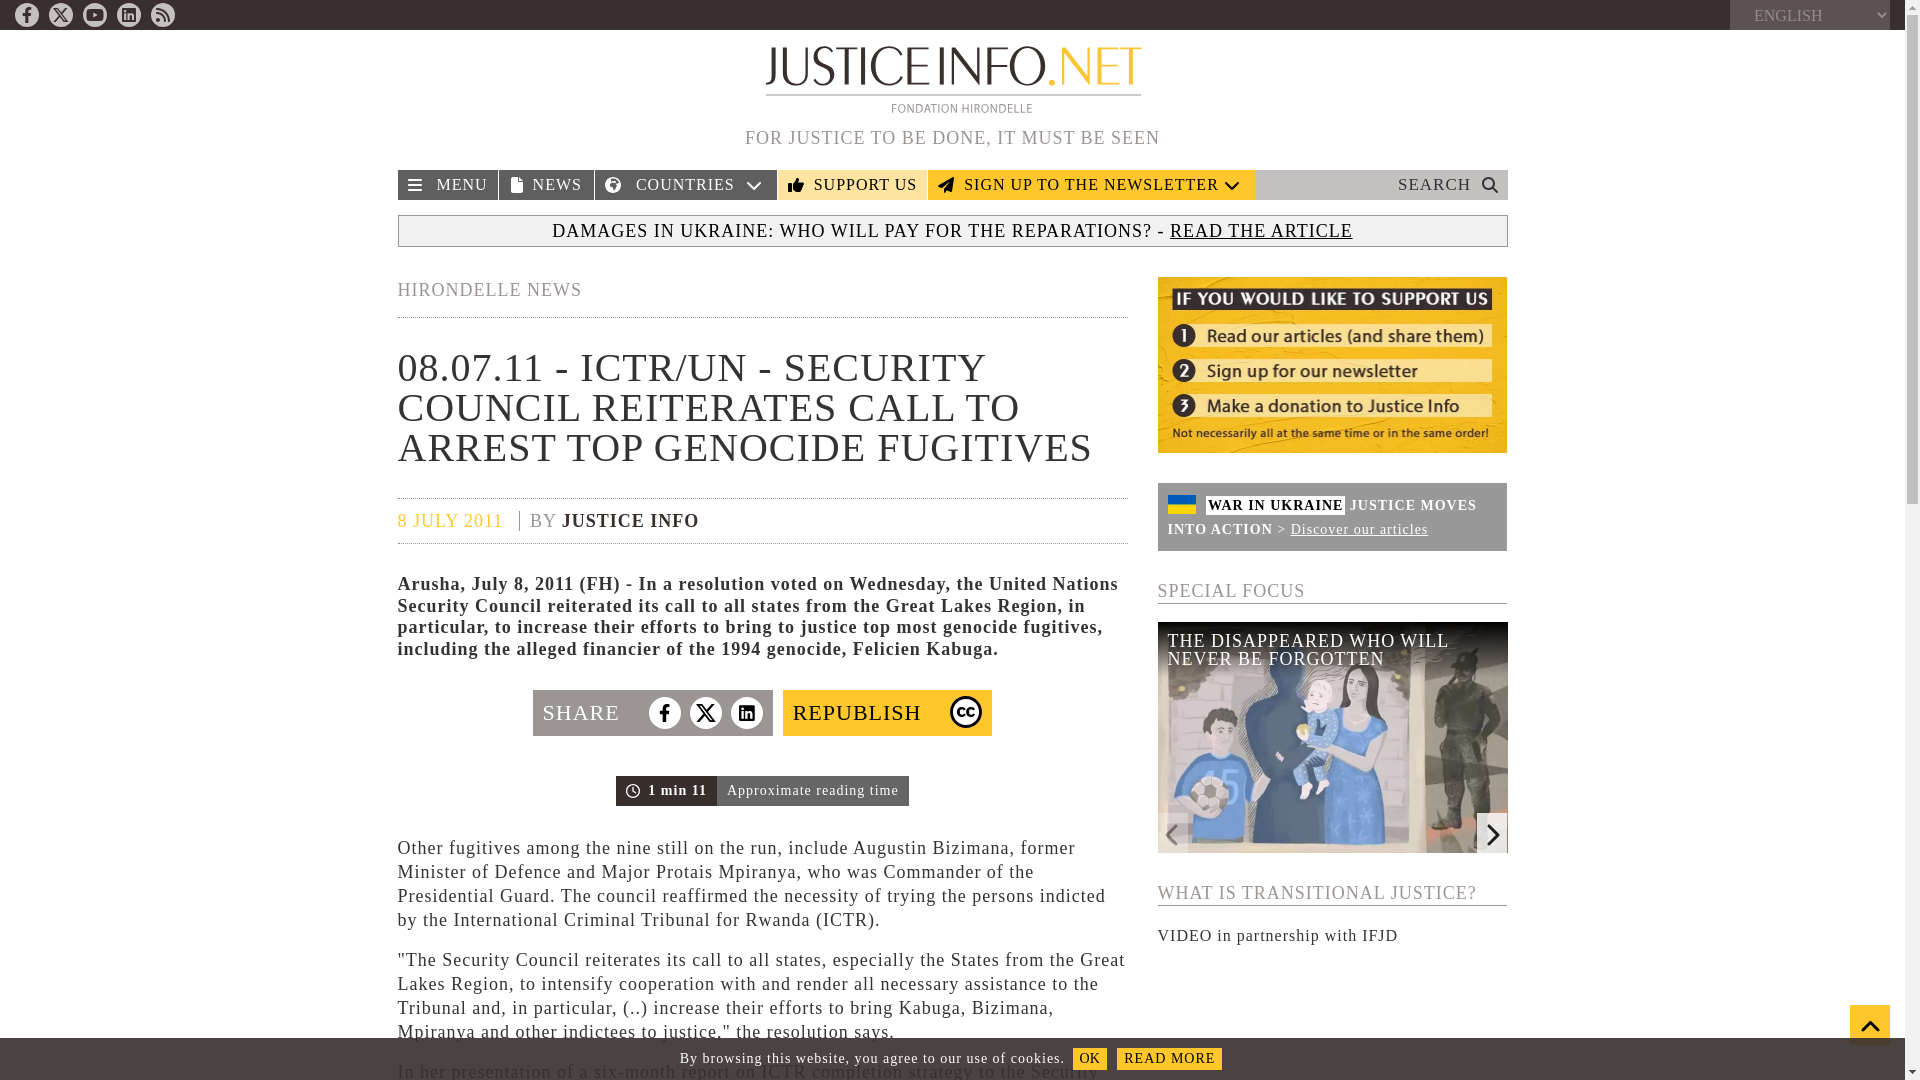  What do you see at coordinates (128, 15) in the screenshot?
I see `LinkedIn` at bounding box center [128, 15].